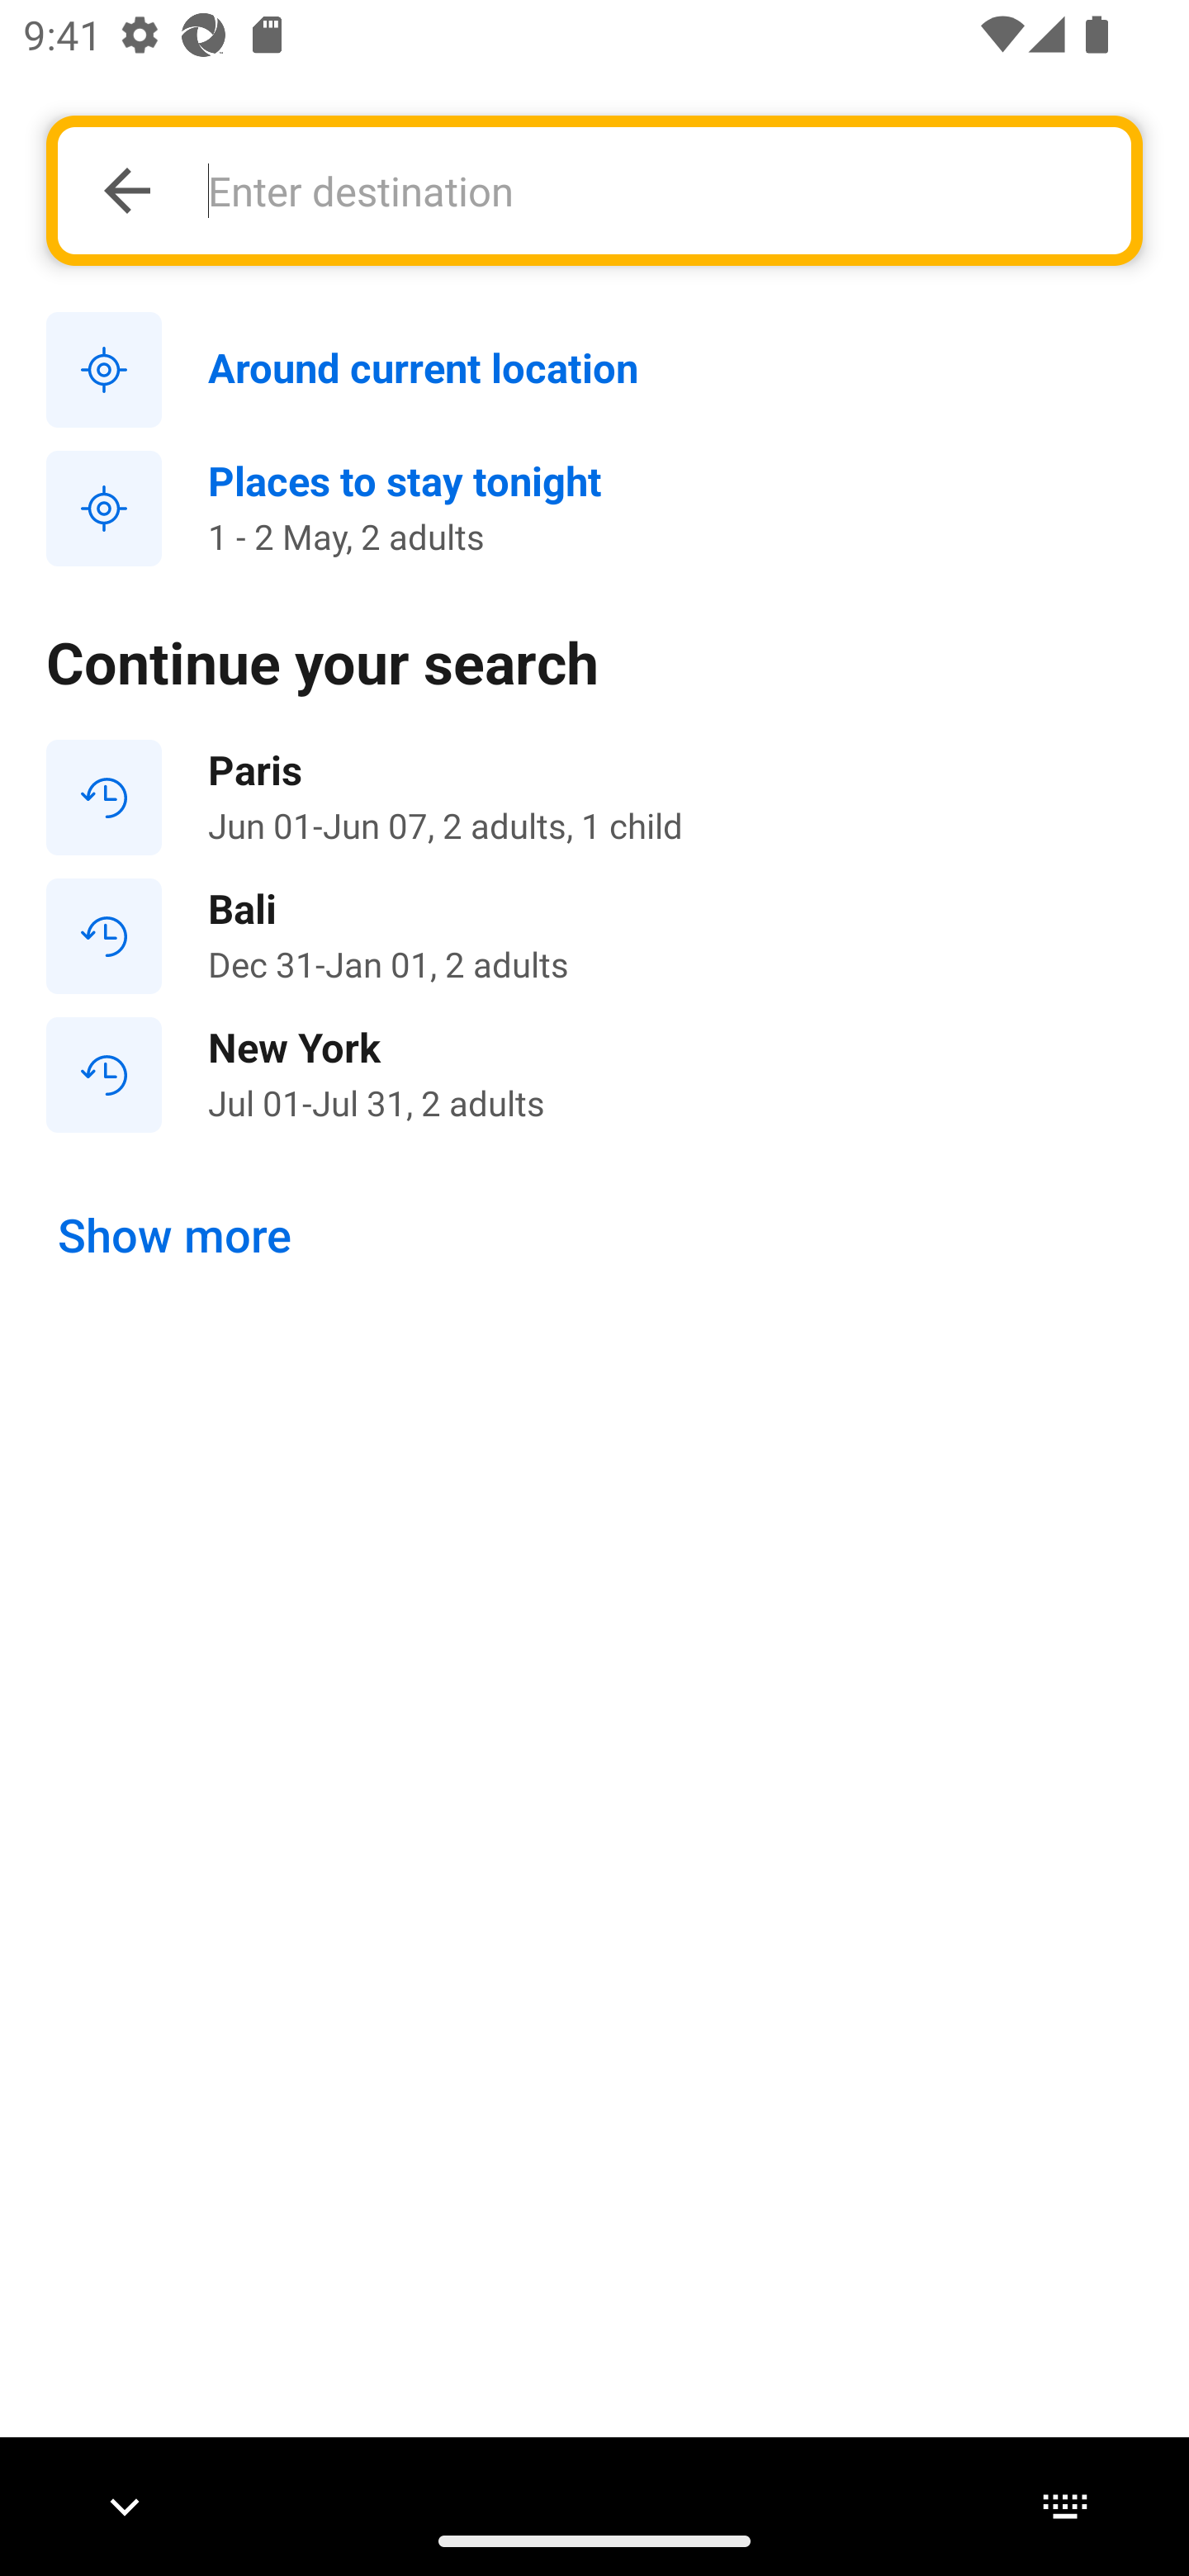 The height and width of the screenshot is (2576, 1189). Describe the element at coordinates (594, 936) in the screenshot. I see `Bali Dec 31-Jan 01, 2 adults ` at that location.